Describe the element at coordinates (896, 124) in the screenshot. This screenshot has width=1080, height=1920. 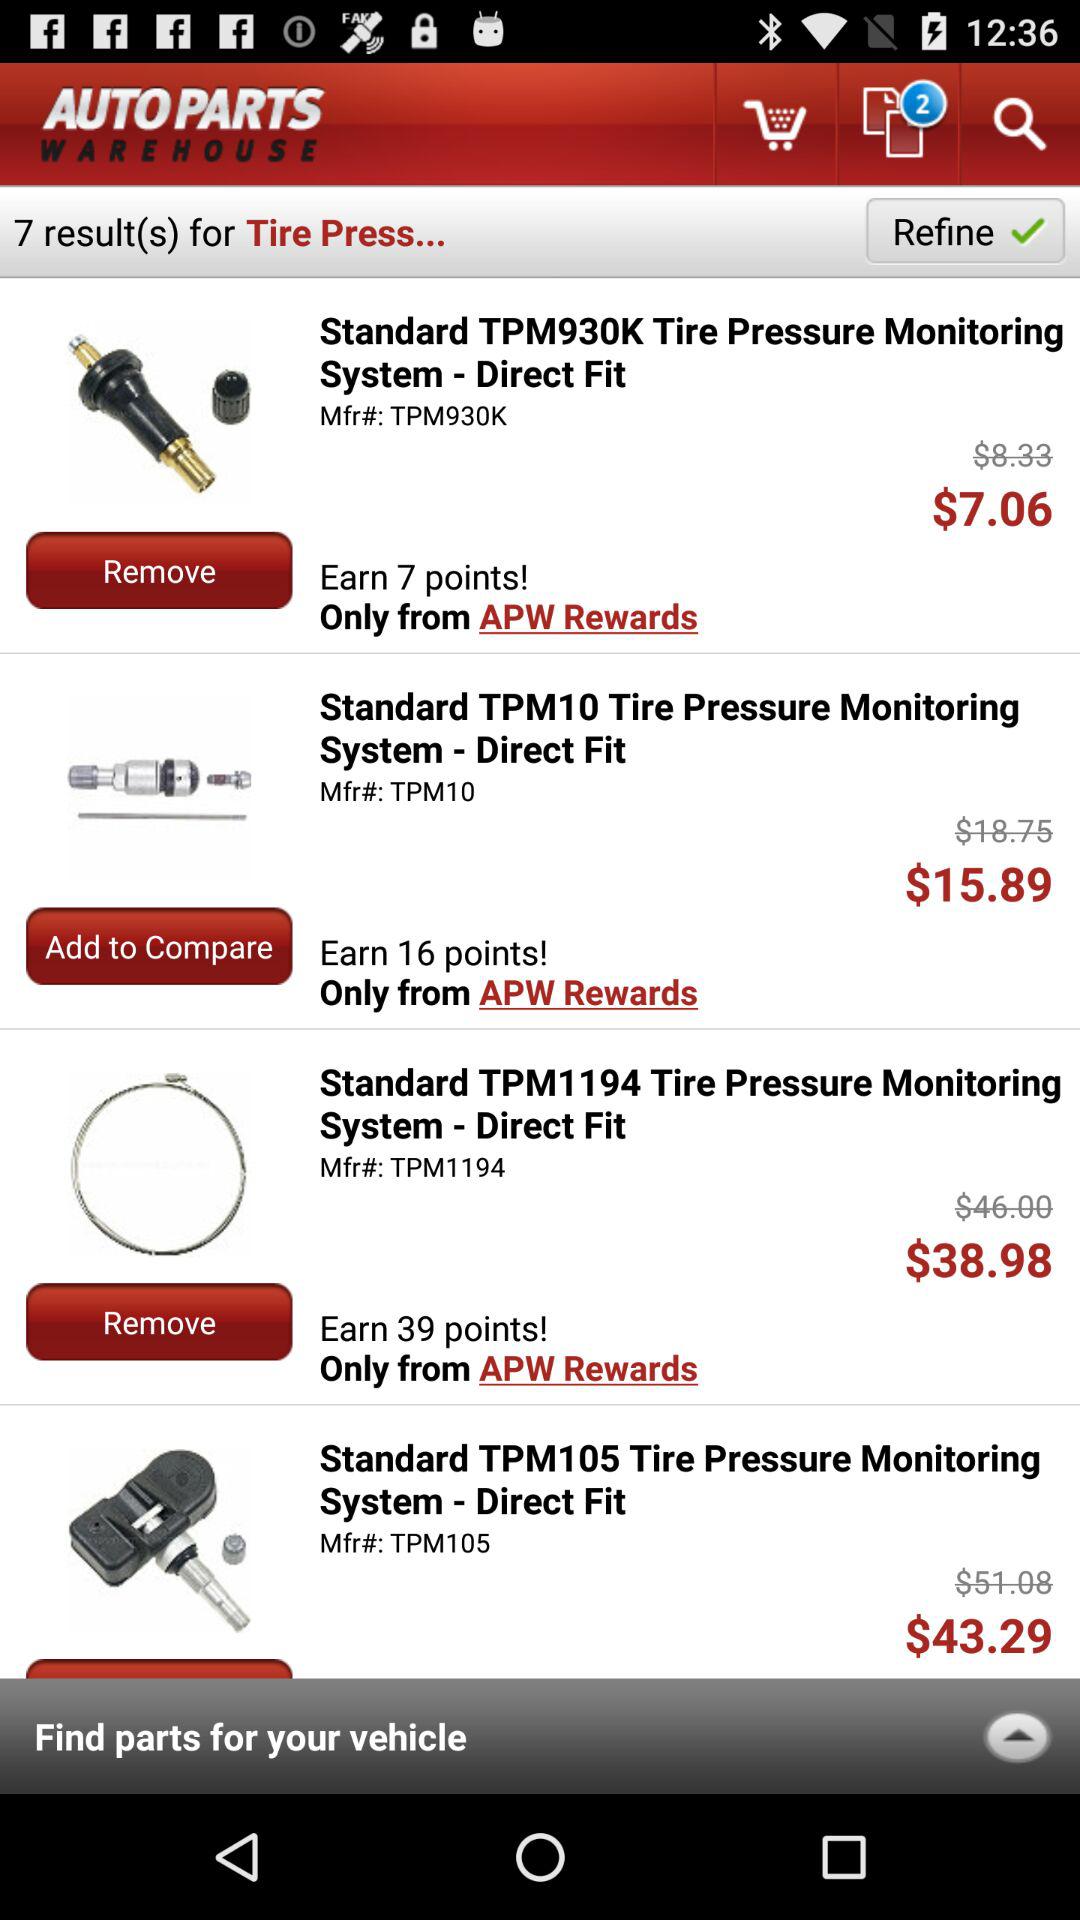
I see `request of people` at that location.